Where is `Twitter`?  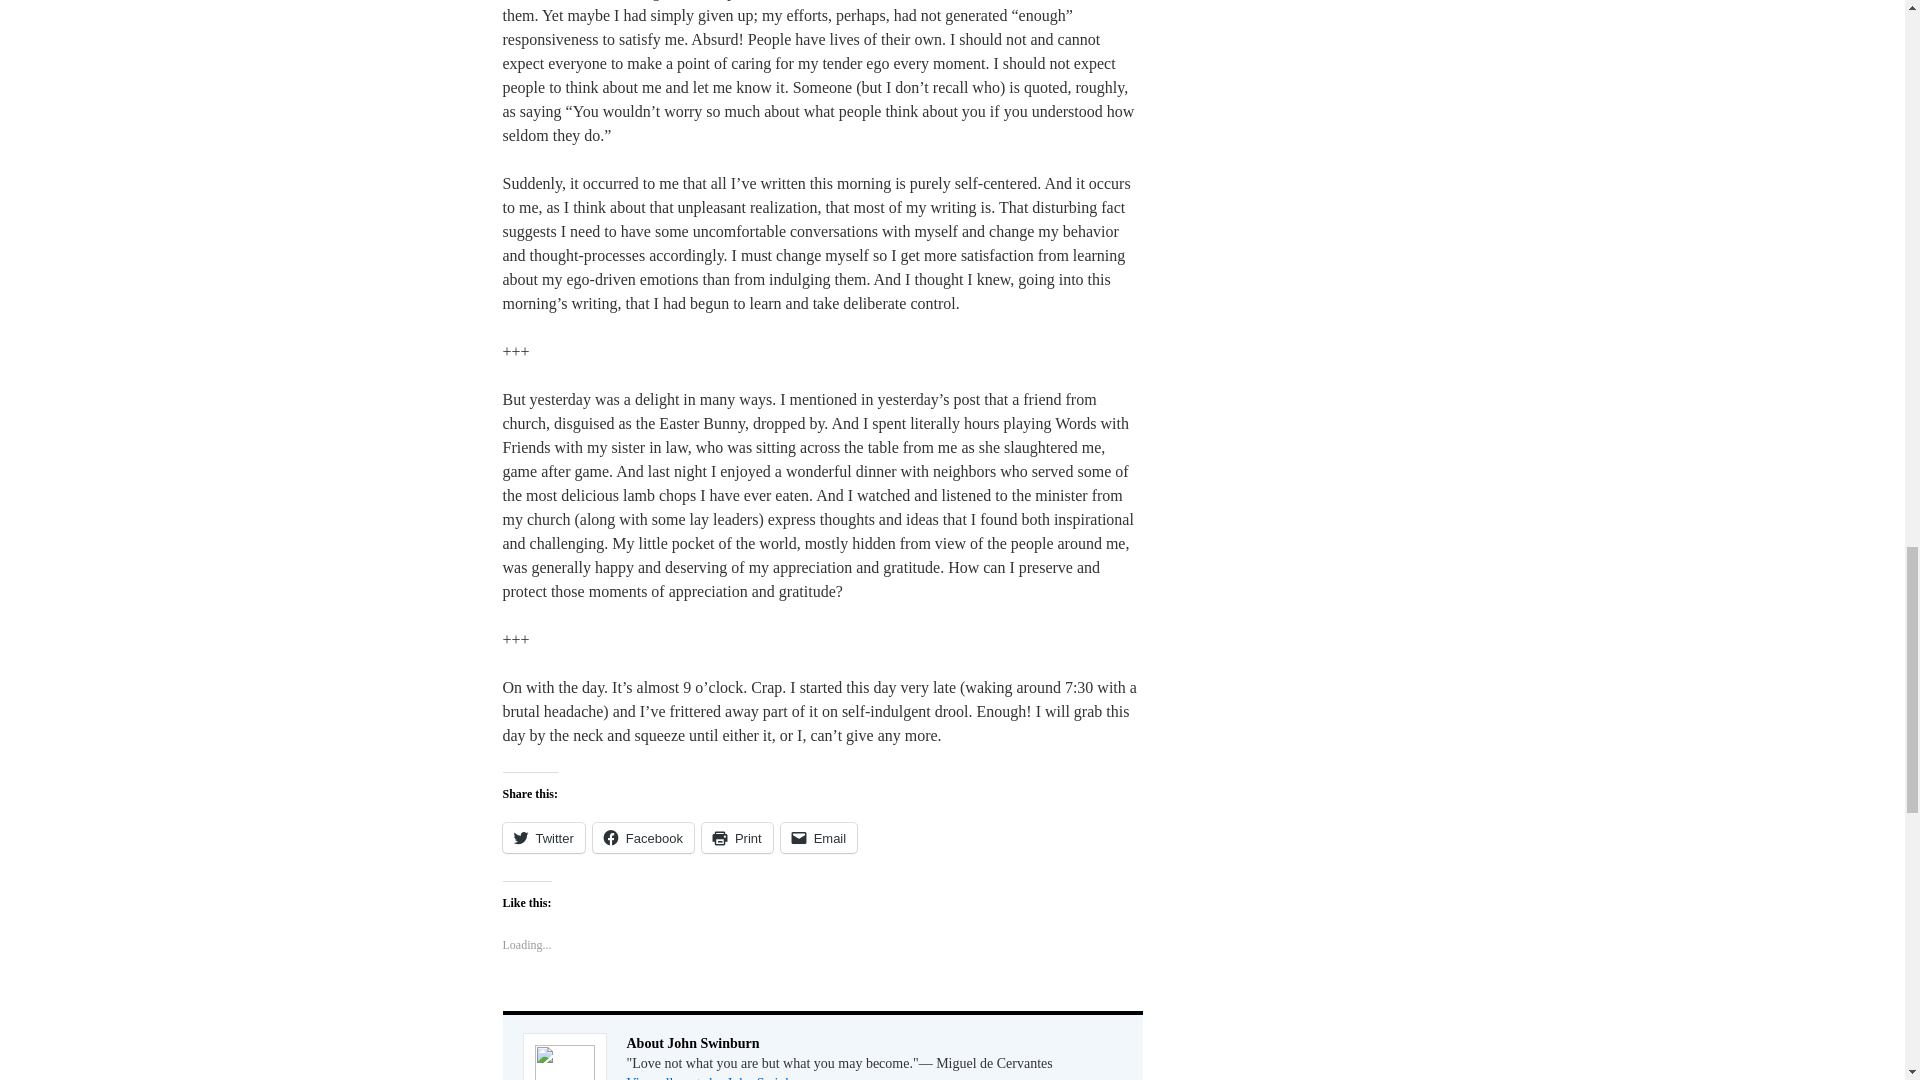 Twitter is located at coordinates (542, 838).